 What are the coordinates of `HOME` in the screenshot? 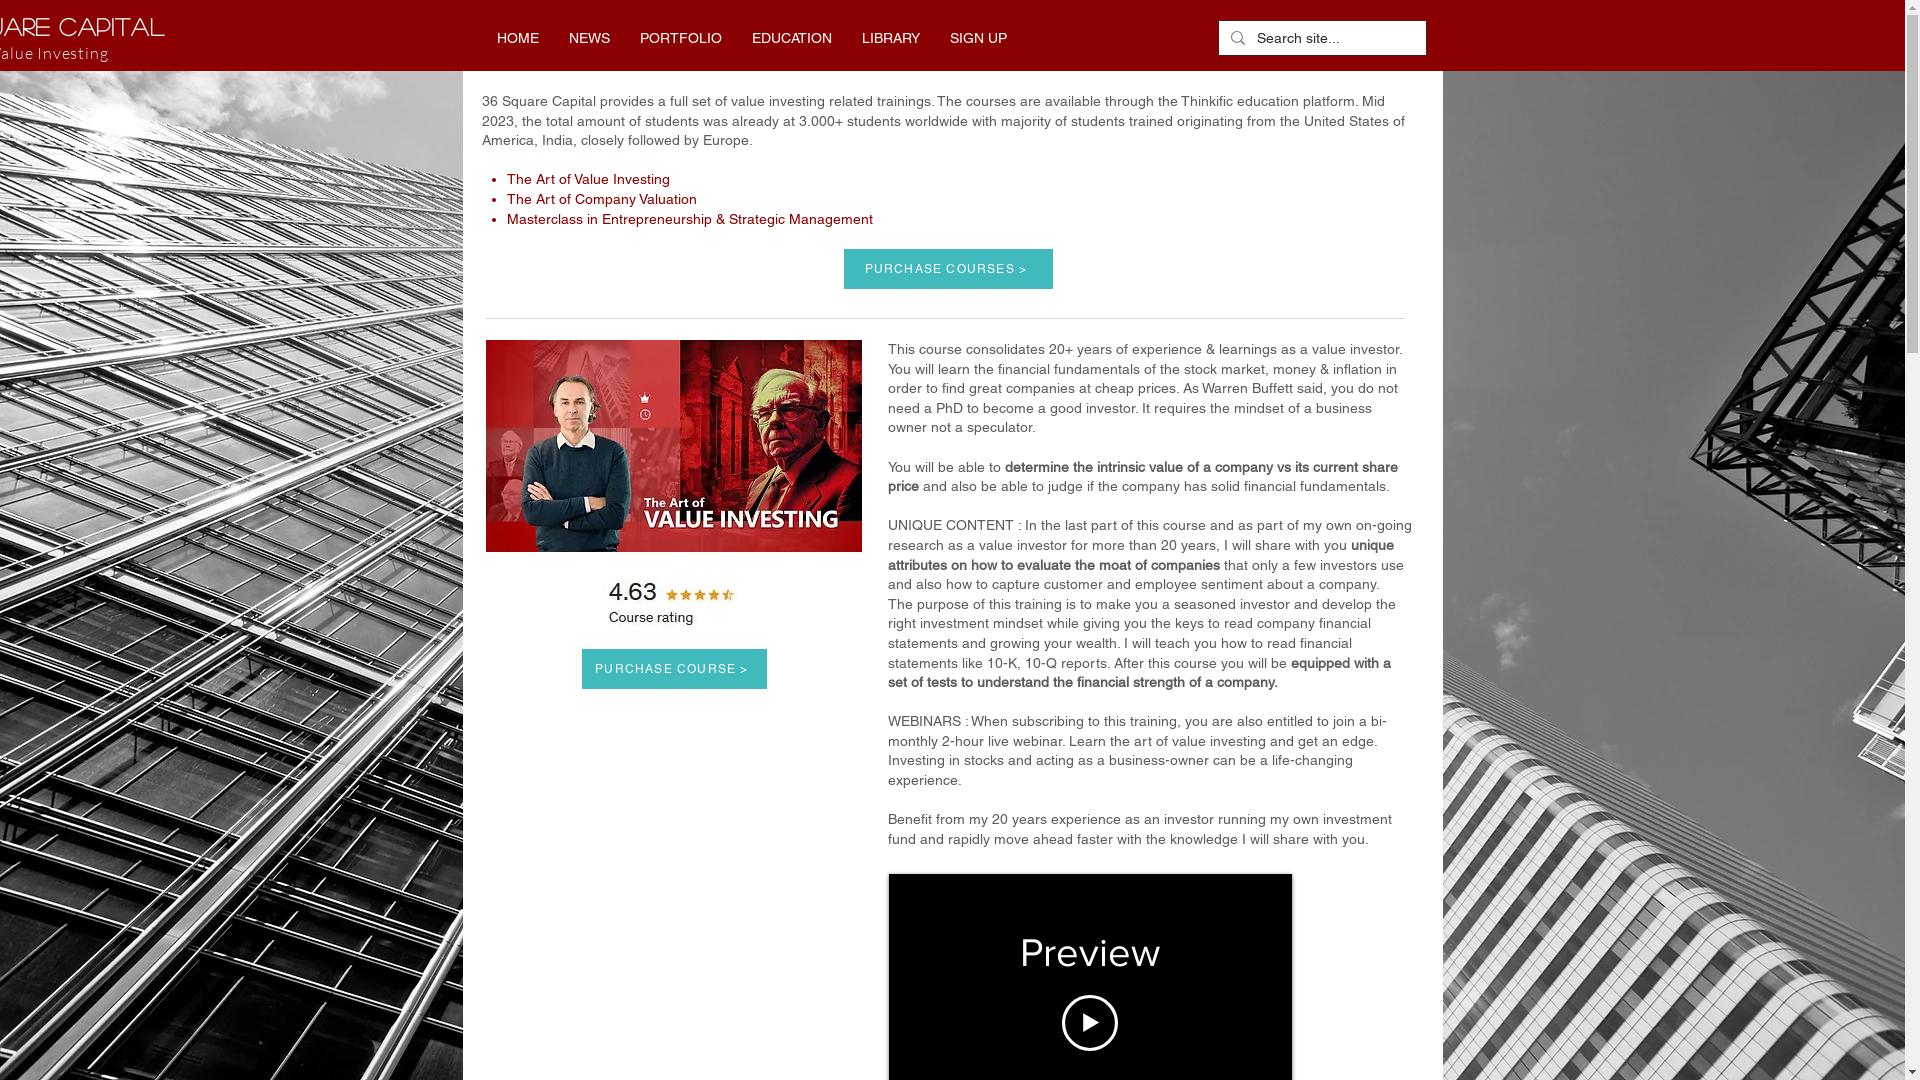 It's located at (518, 38).